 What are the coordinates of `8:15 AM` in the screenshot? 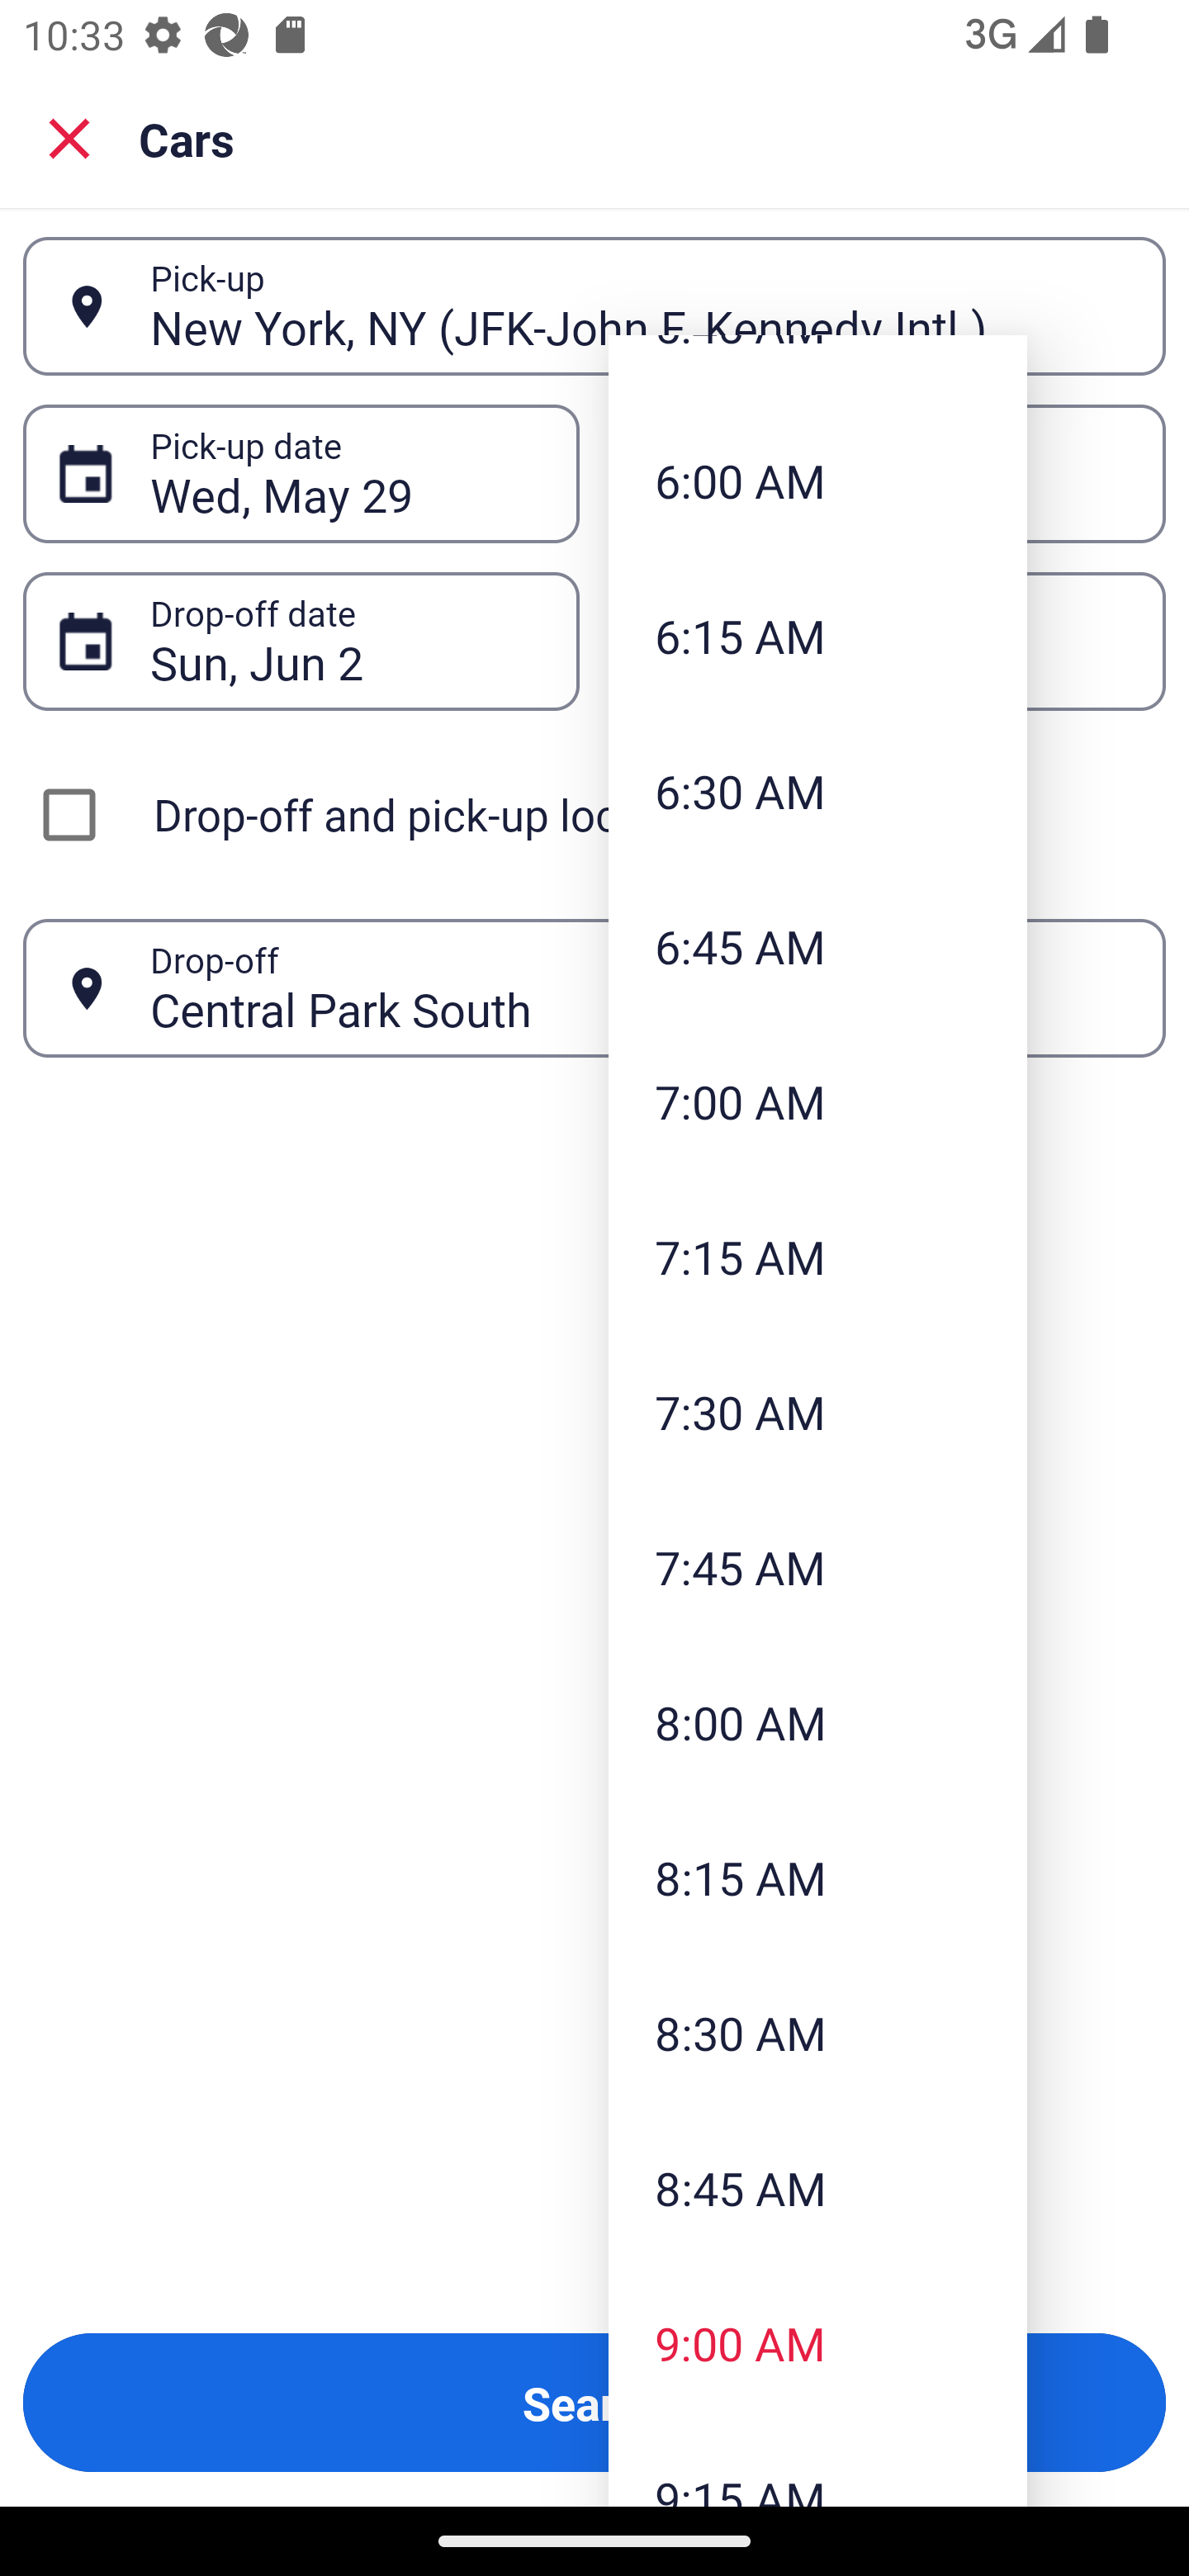 It's located at (817, 1878).